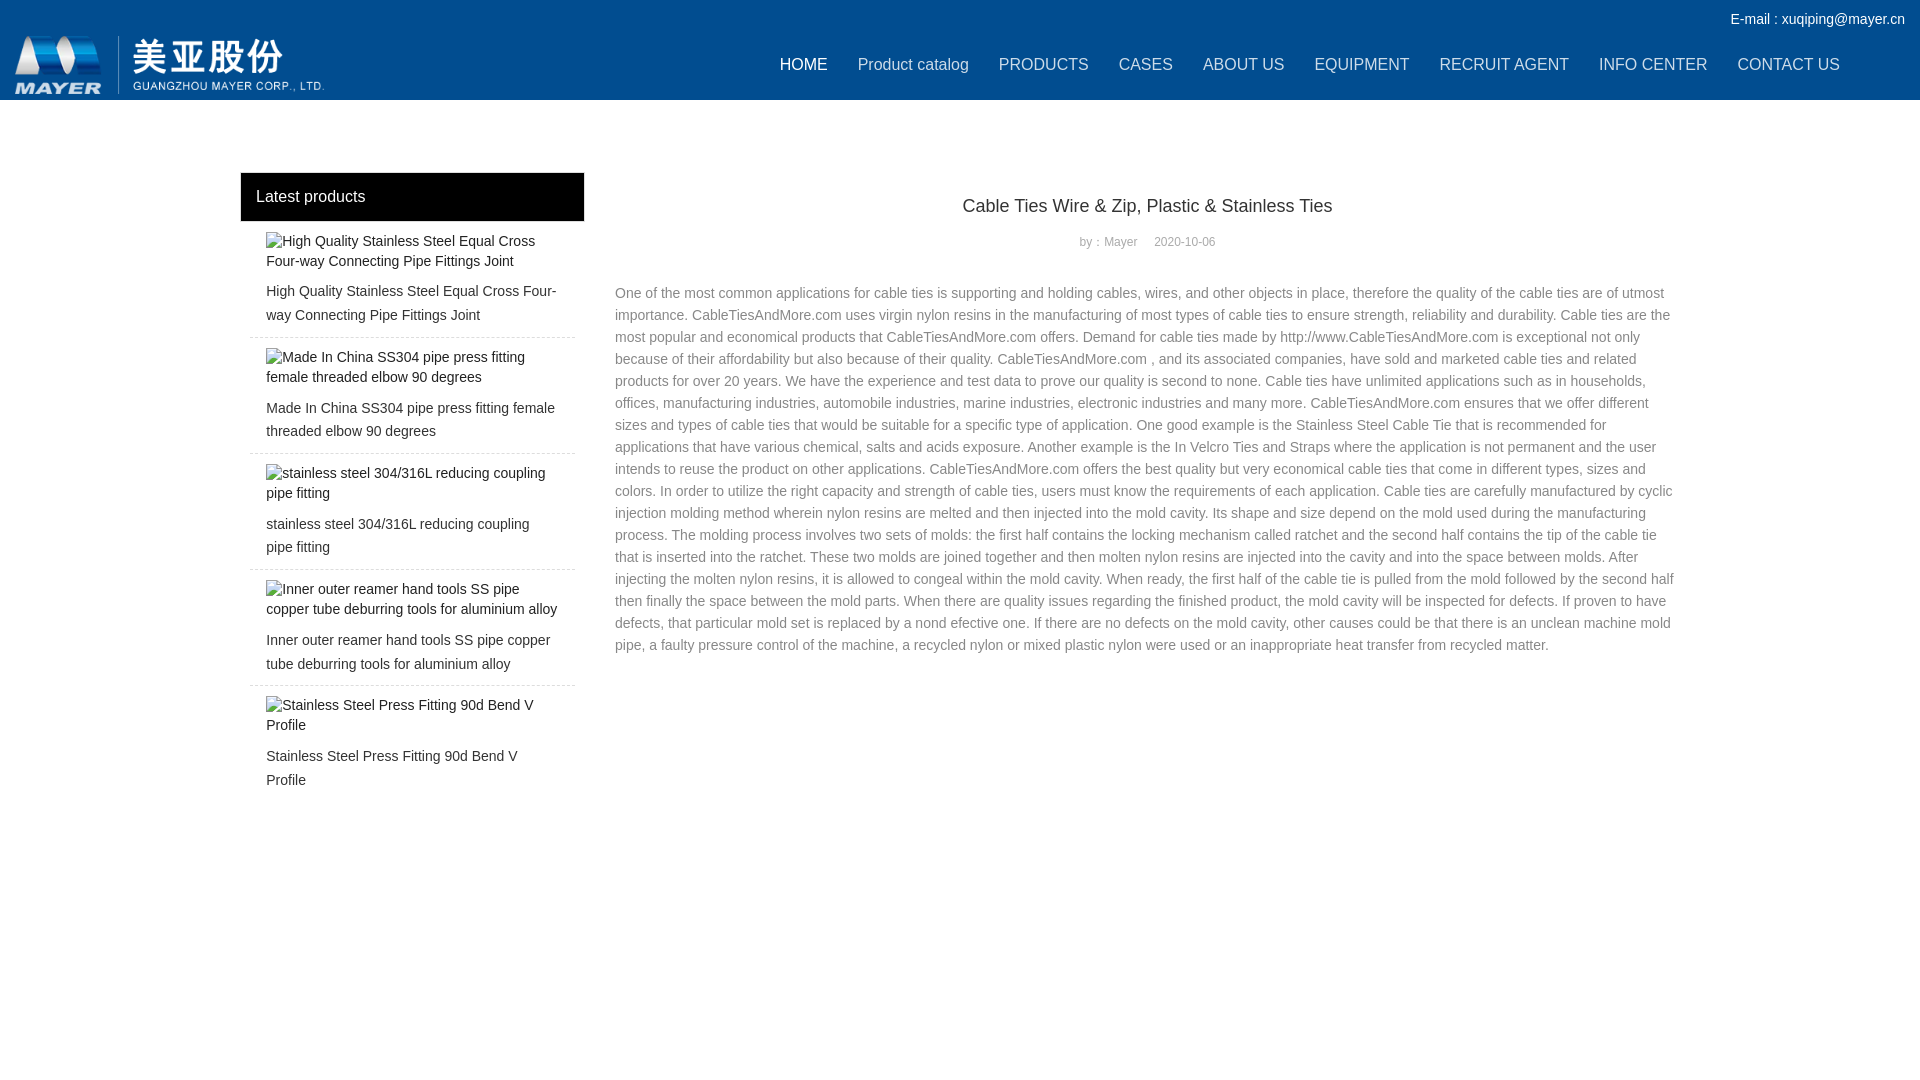  I want to click on RECRUIT AGENT, so click(1505, 65).